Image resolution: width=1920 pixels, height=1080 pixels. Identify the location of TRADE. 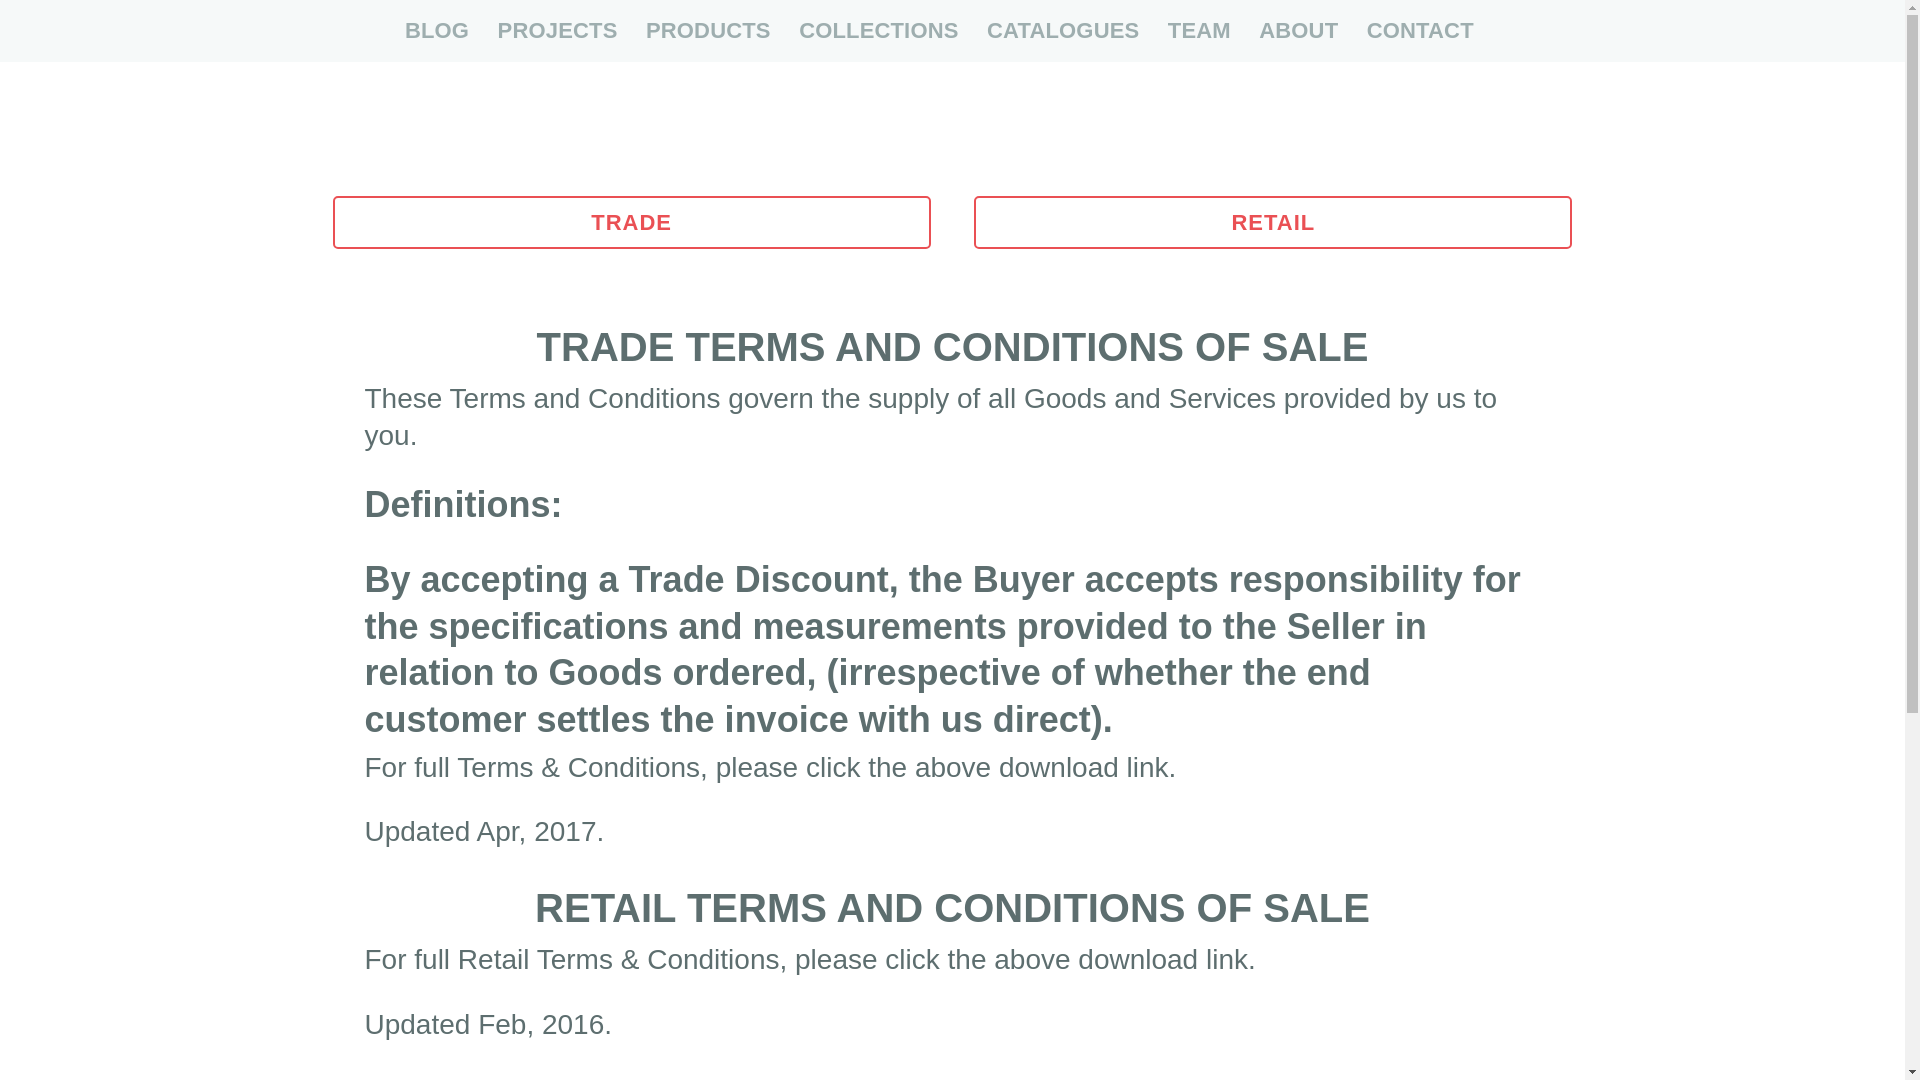
(630, 222).